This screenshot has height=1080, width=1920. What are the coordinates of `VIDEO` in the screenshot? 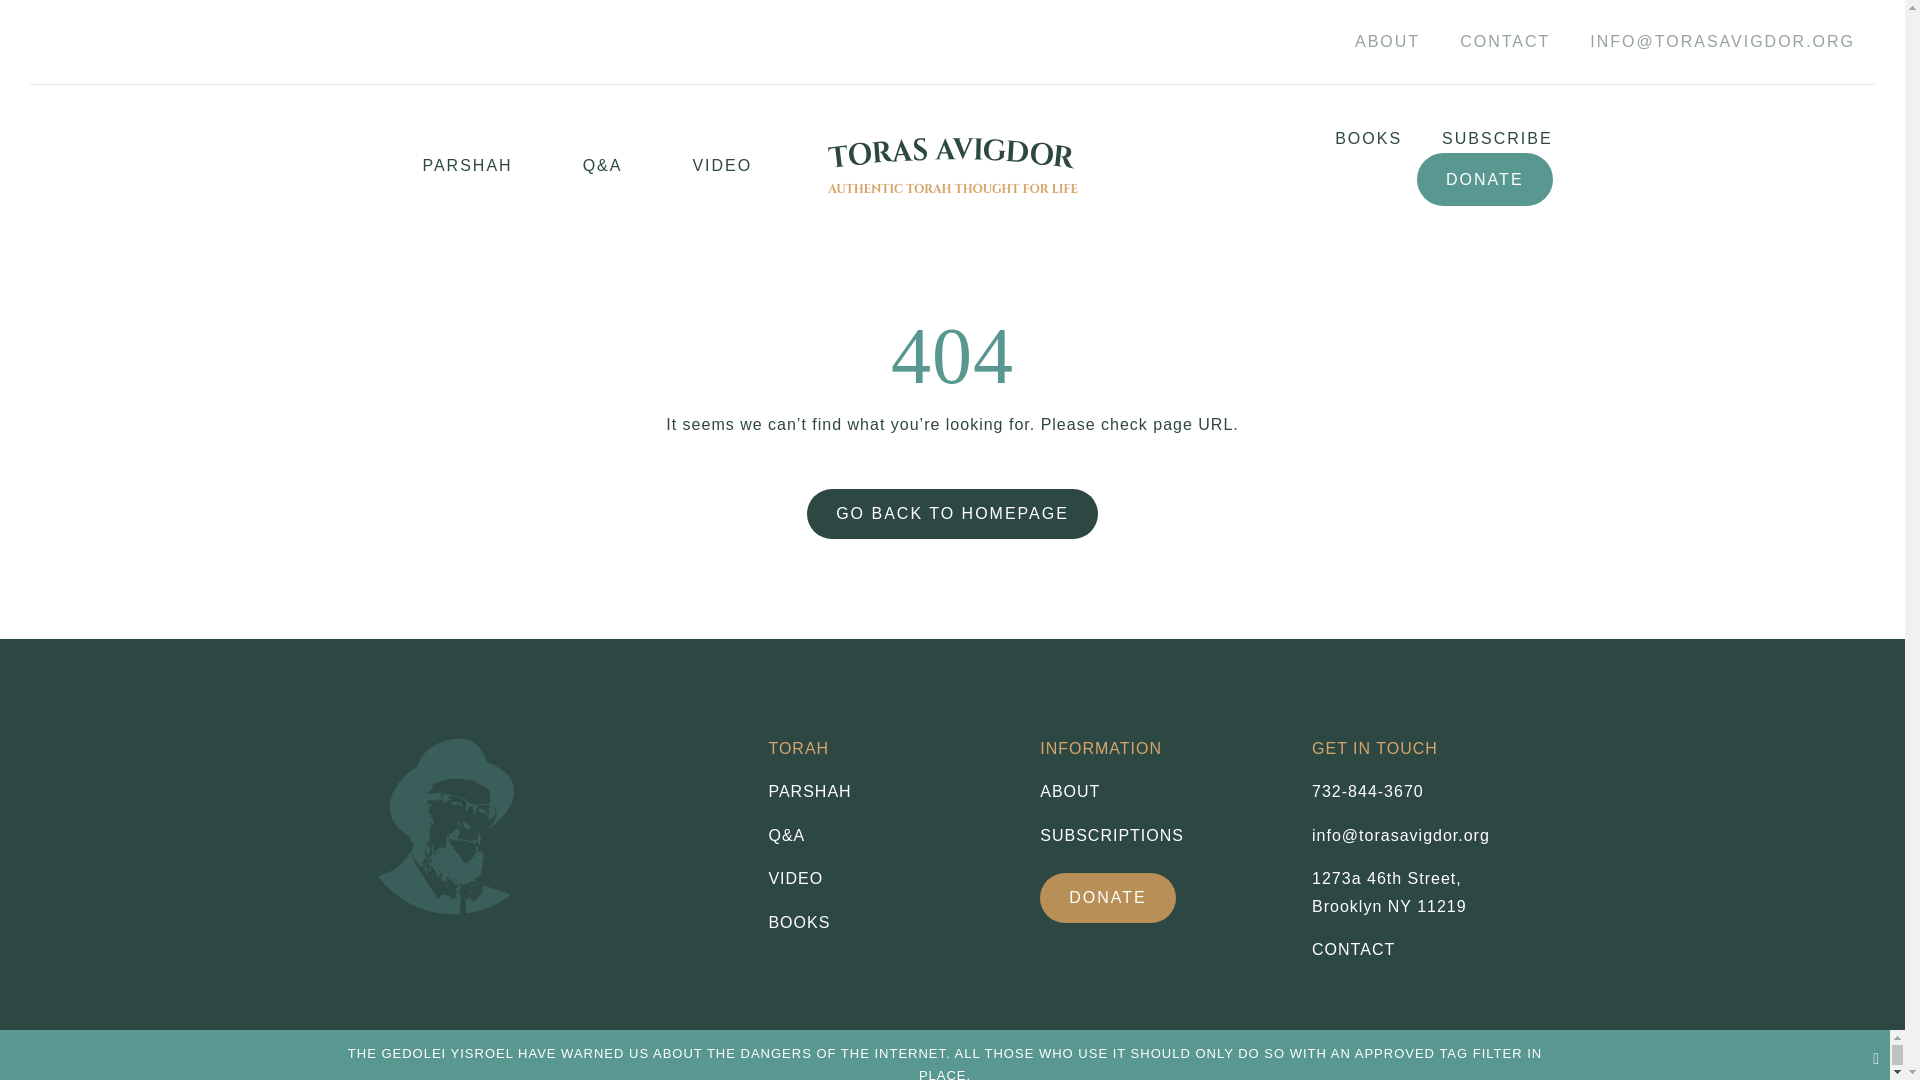 It's located at (888, 879).